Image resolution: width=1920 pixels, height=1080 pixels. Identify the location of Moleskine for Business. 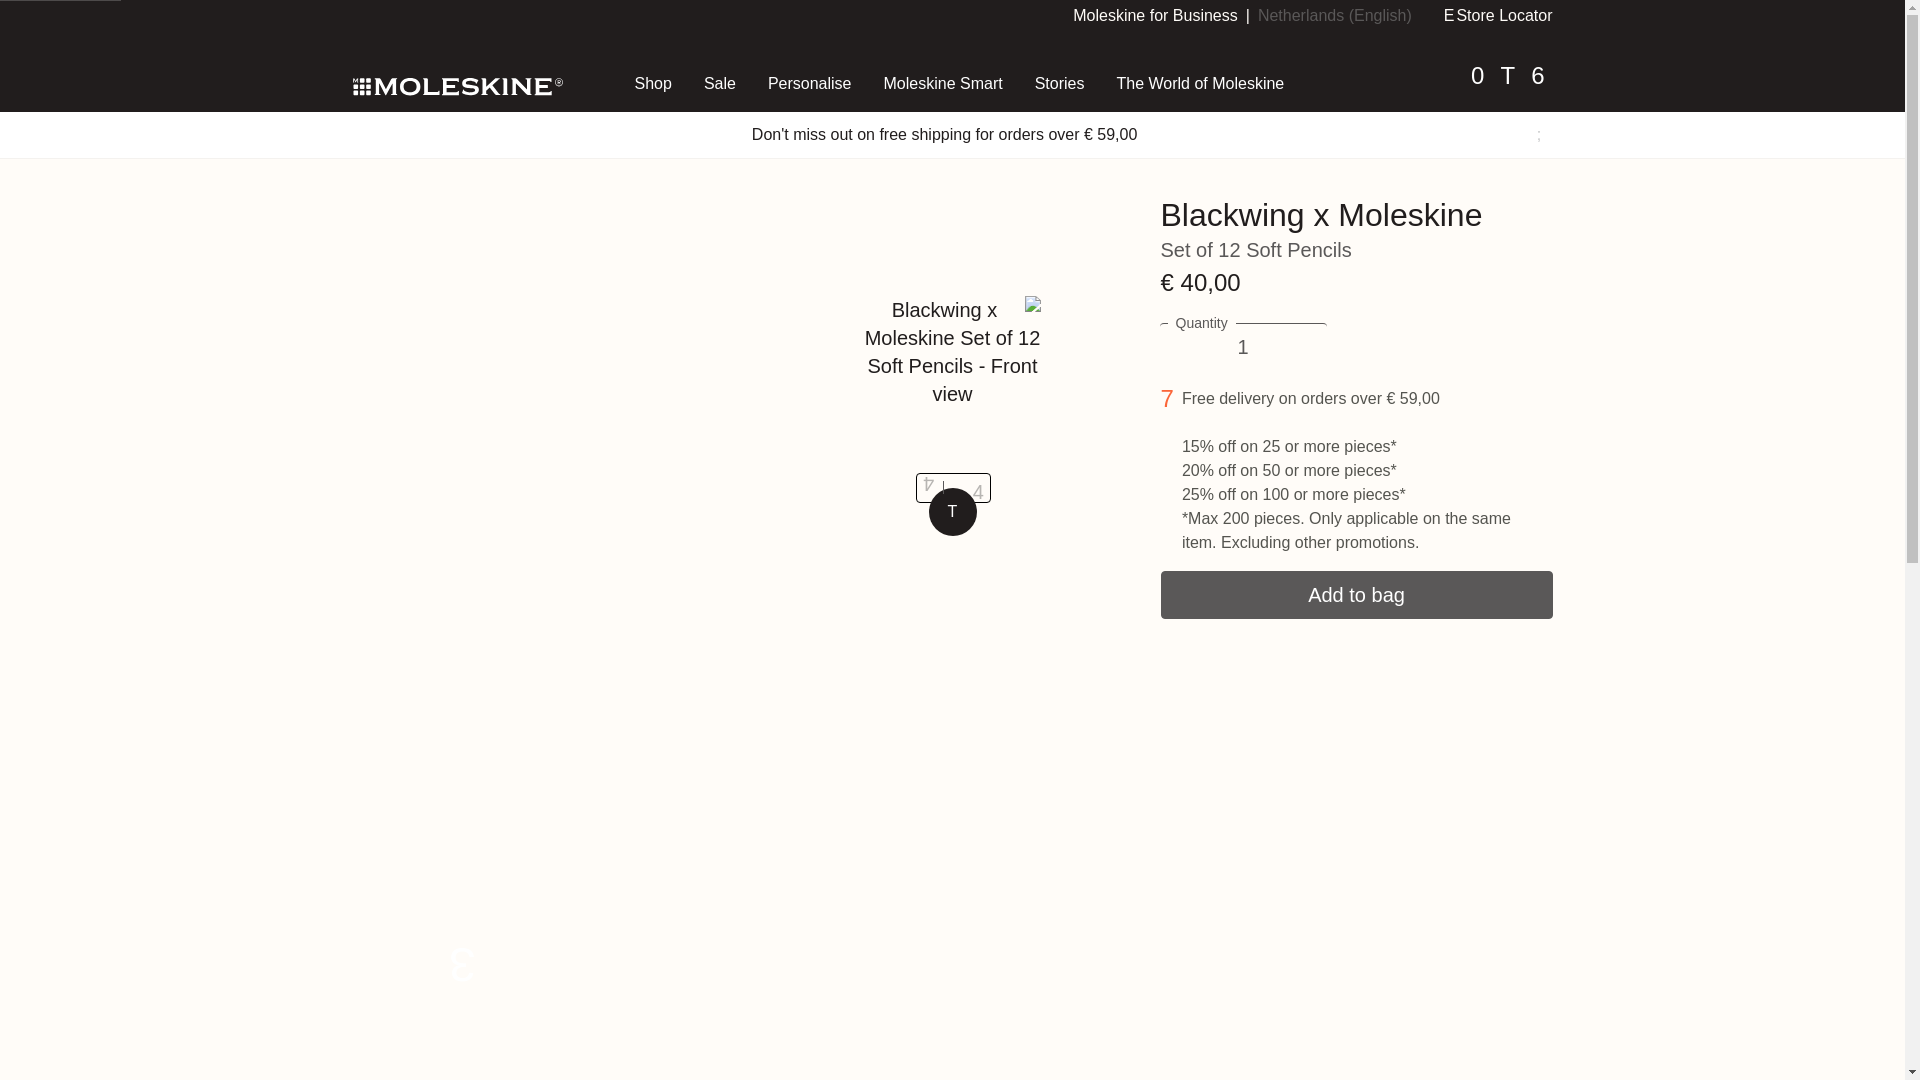
(1156, 15).